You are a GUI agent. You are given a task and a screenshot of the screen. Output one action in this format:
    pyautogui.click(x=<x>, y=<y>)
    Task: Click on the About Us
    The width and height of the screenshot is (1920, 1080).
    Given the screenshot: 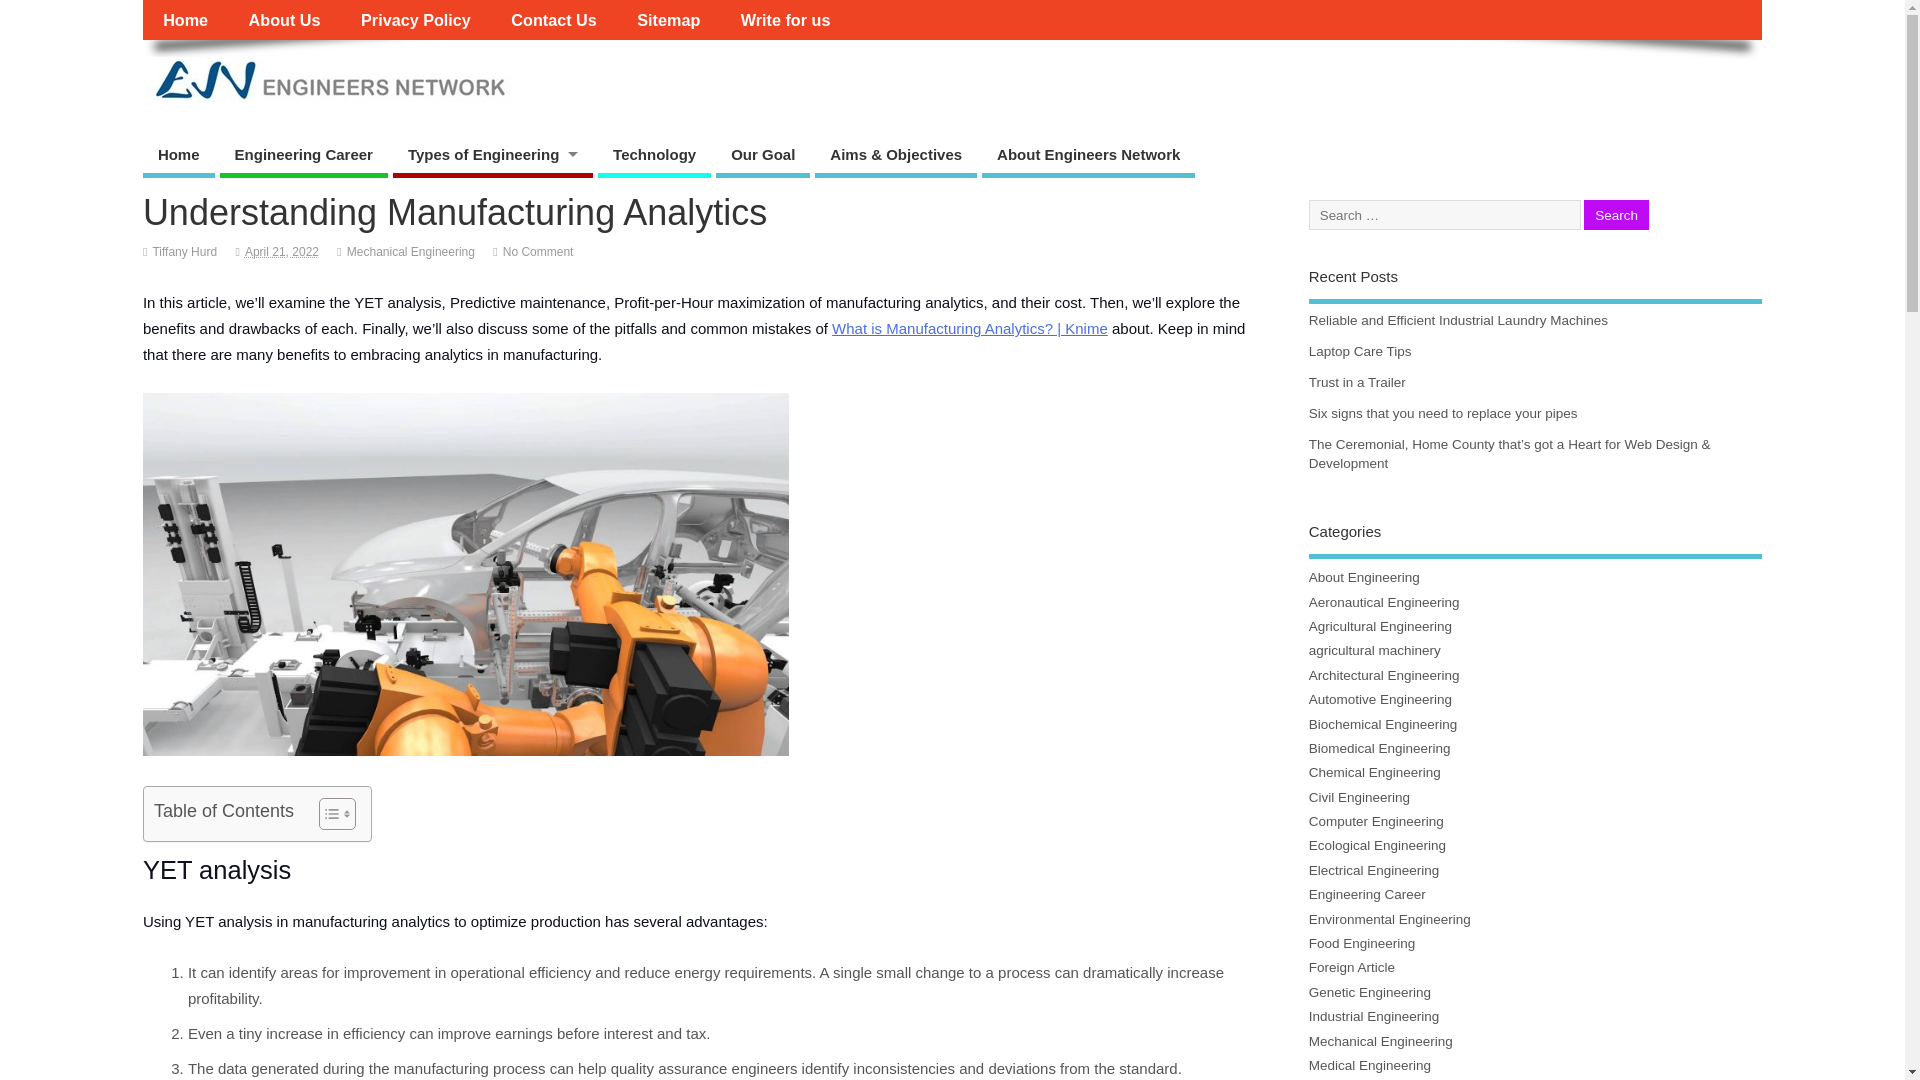 What is the action you would take?
    pyautogui.click(x=284, y=20)
    